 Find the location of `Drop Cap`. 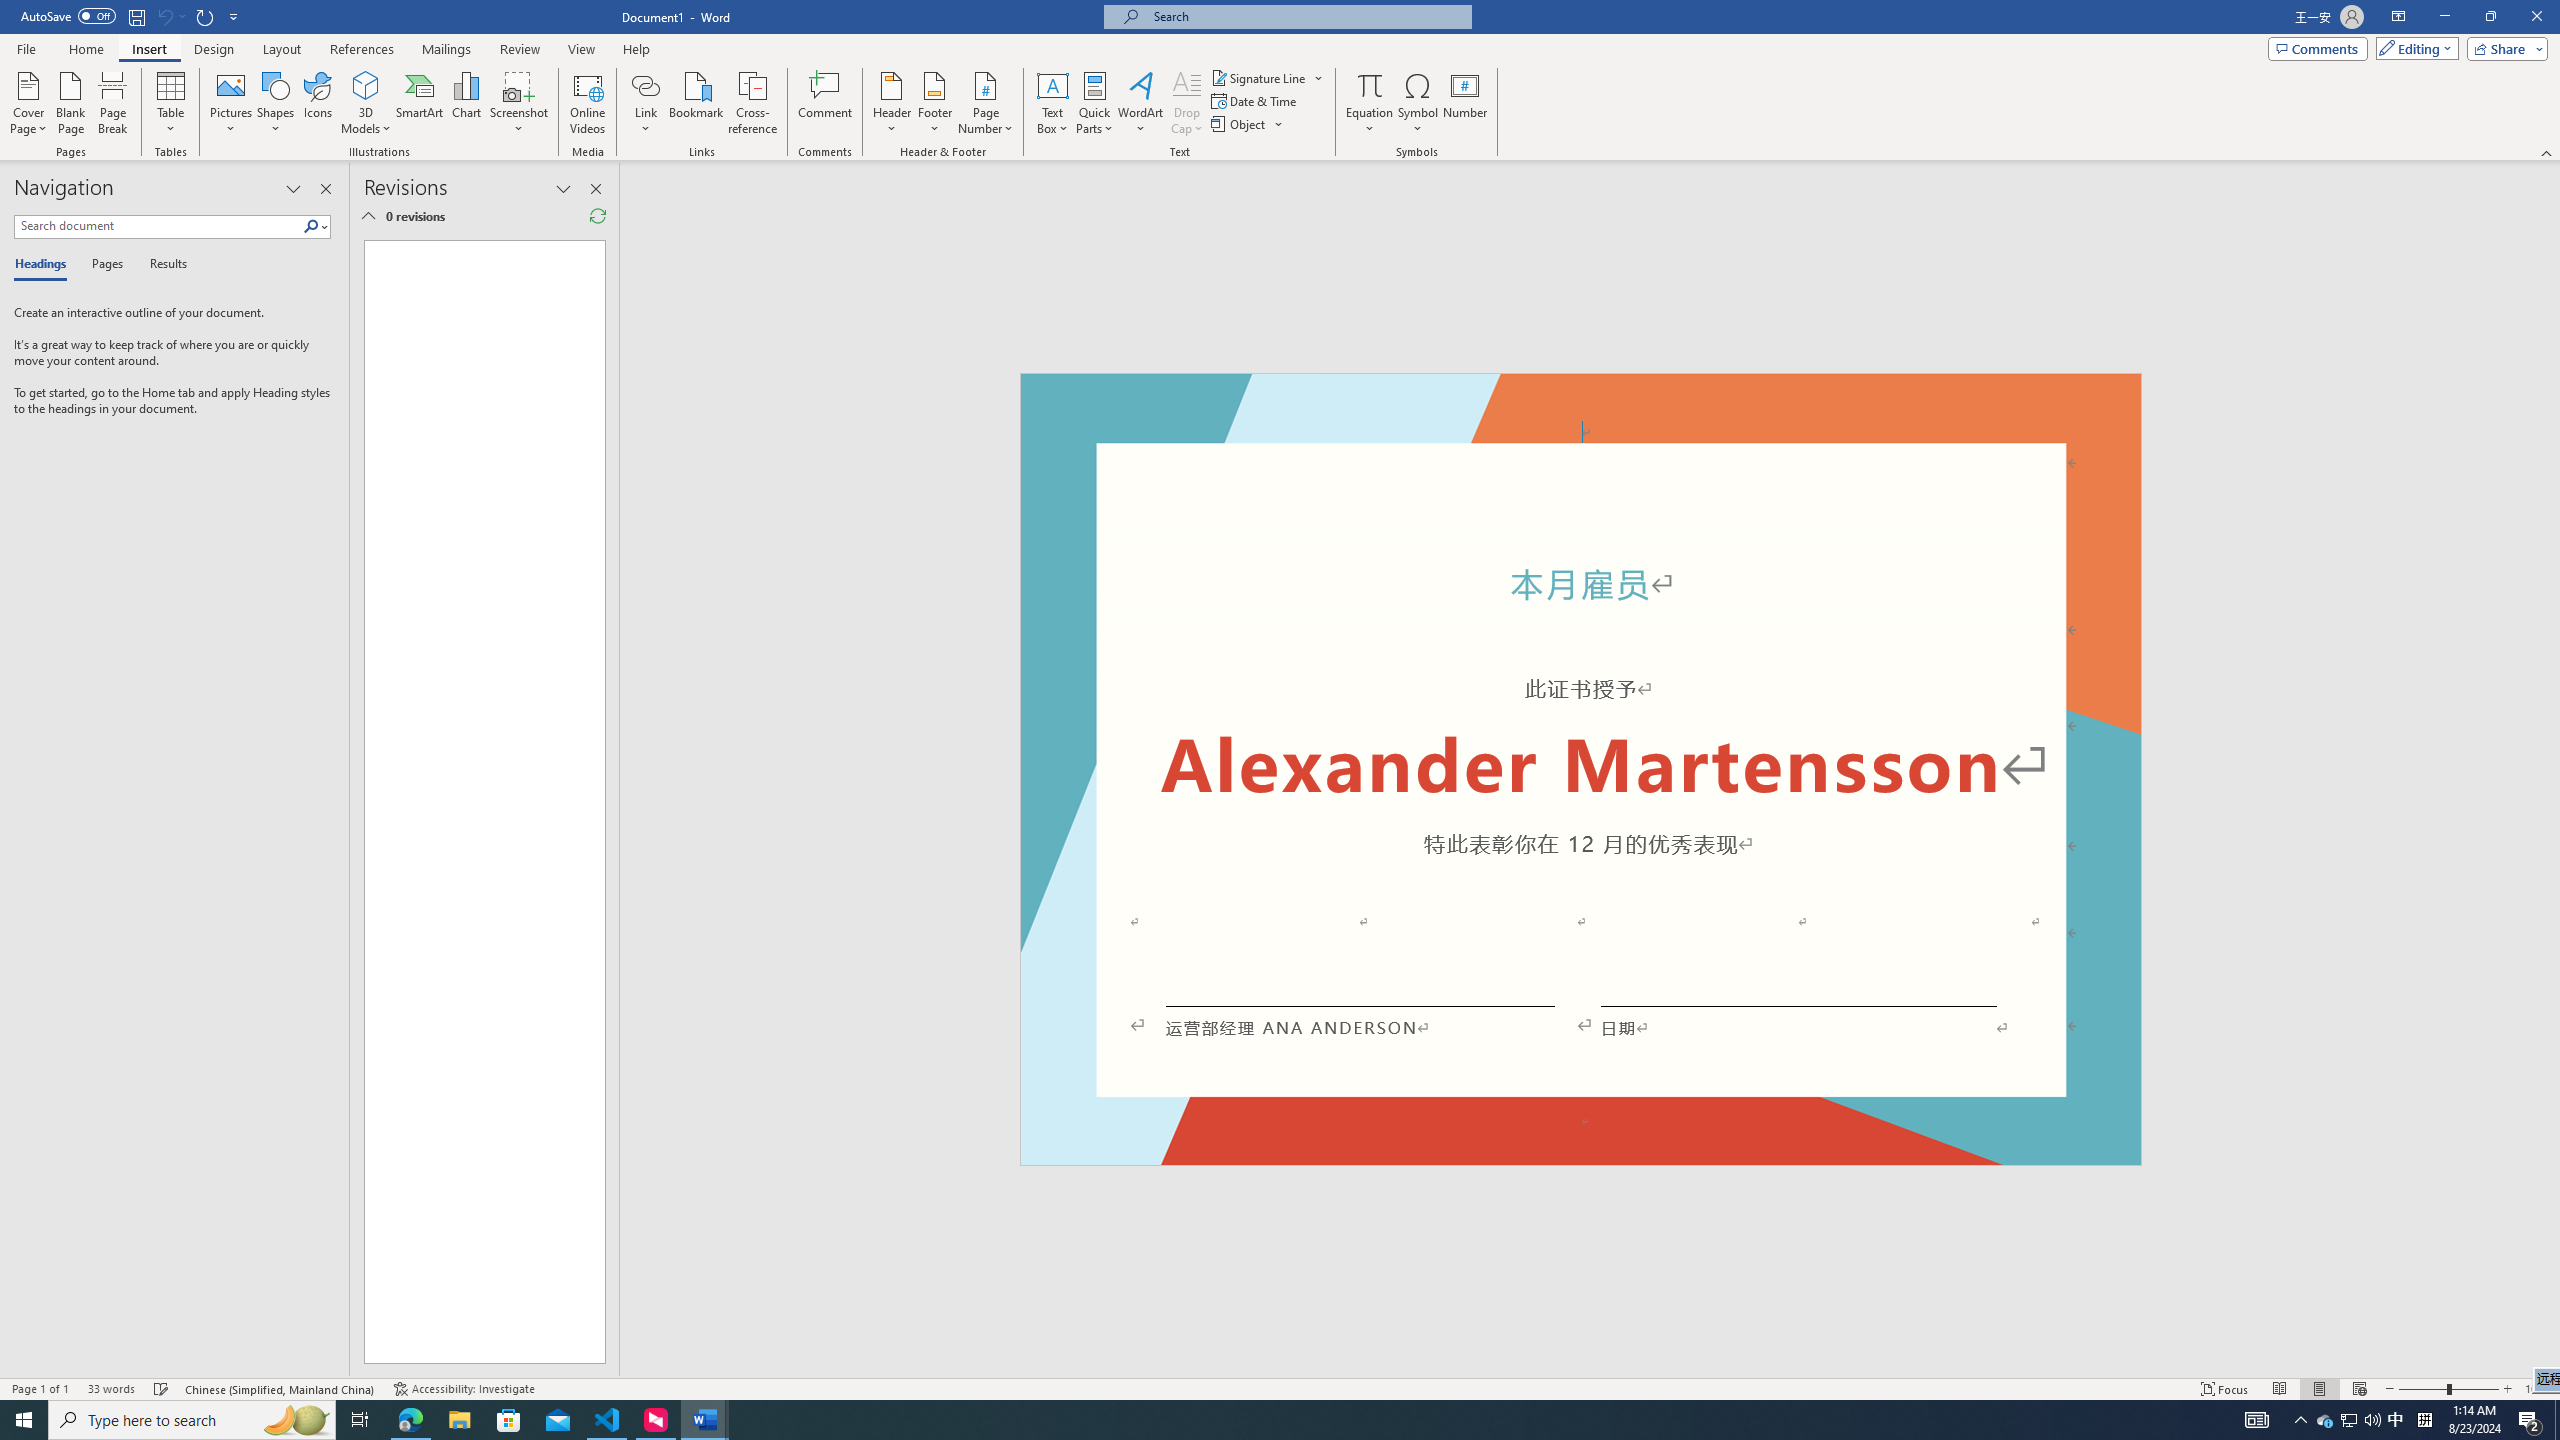

Drop Cap is located at coordinates (1186, 103).